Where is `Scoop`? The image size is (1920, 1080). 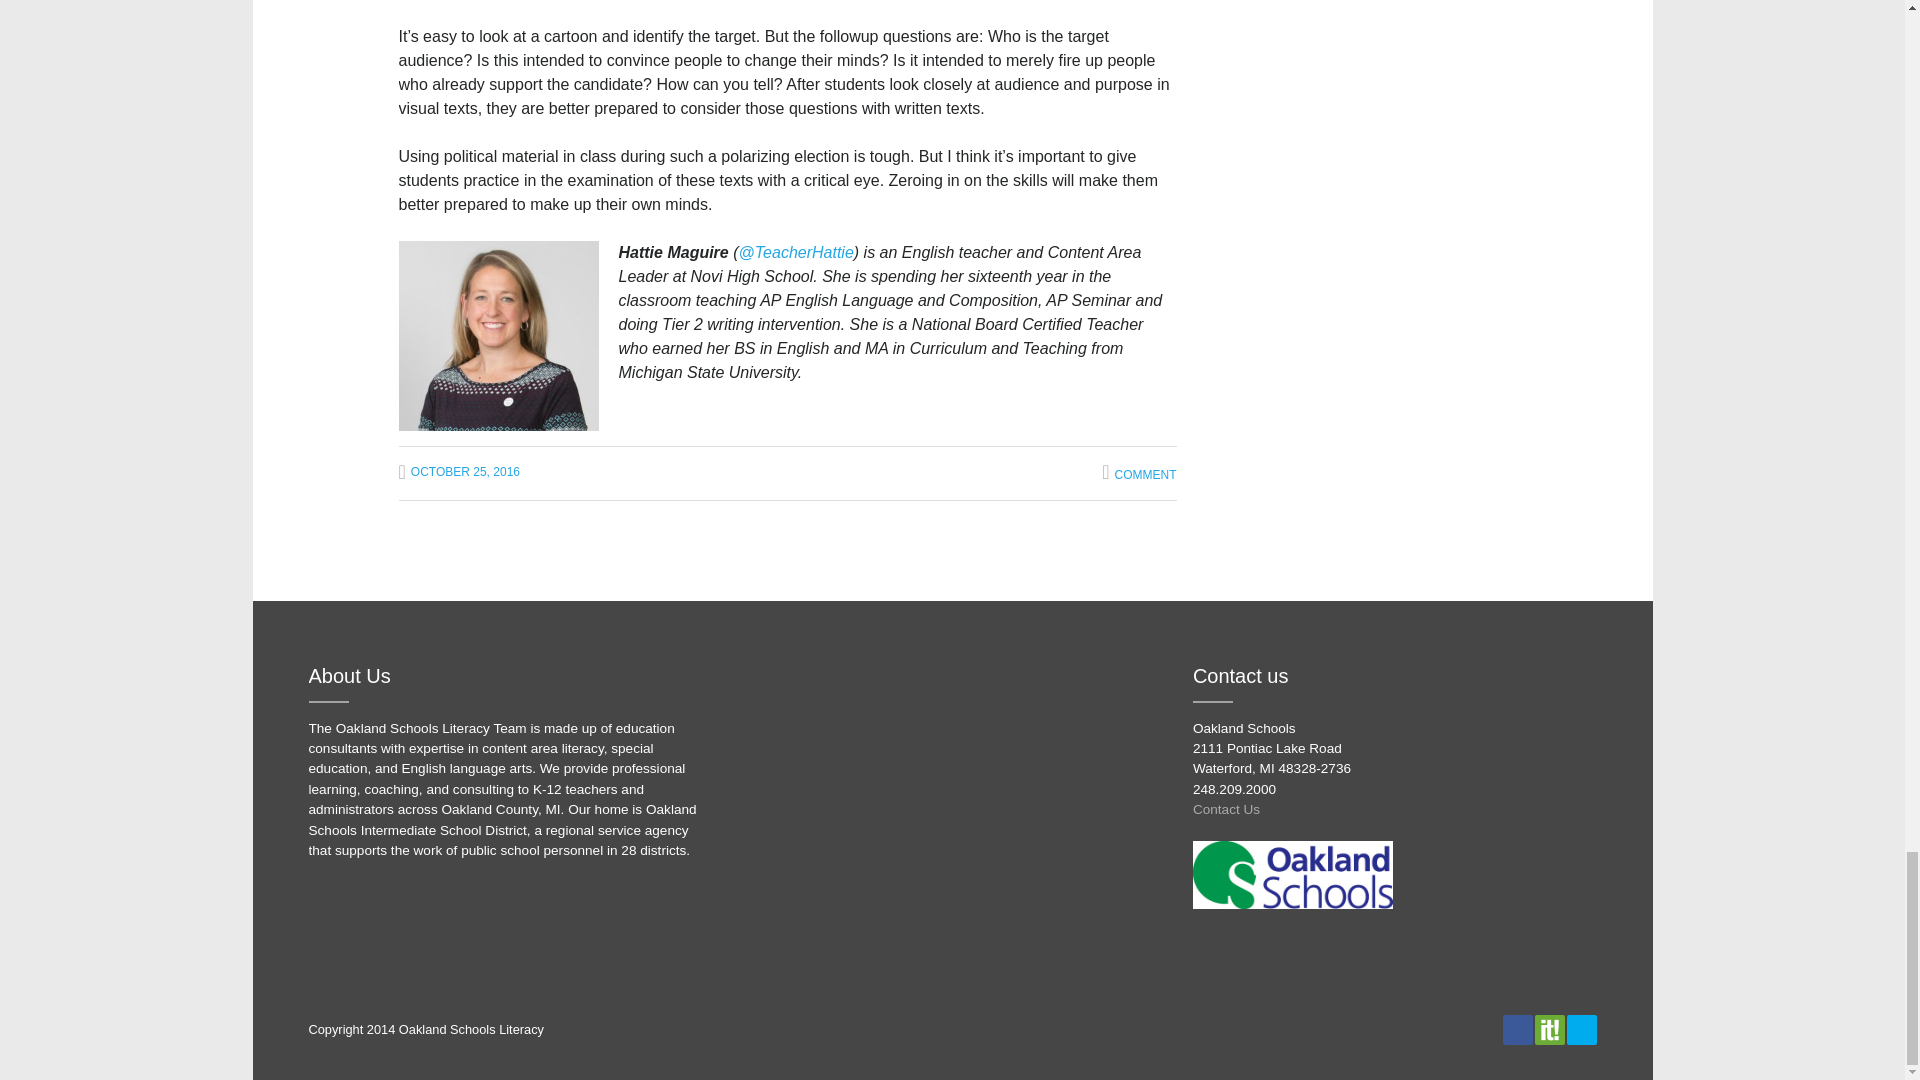
Scoop is located at coordinates (1548, 1030).